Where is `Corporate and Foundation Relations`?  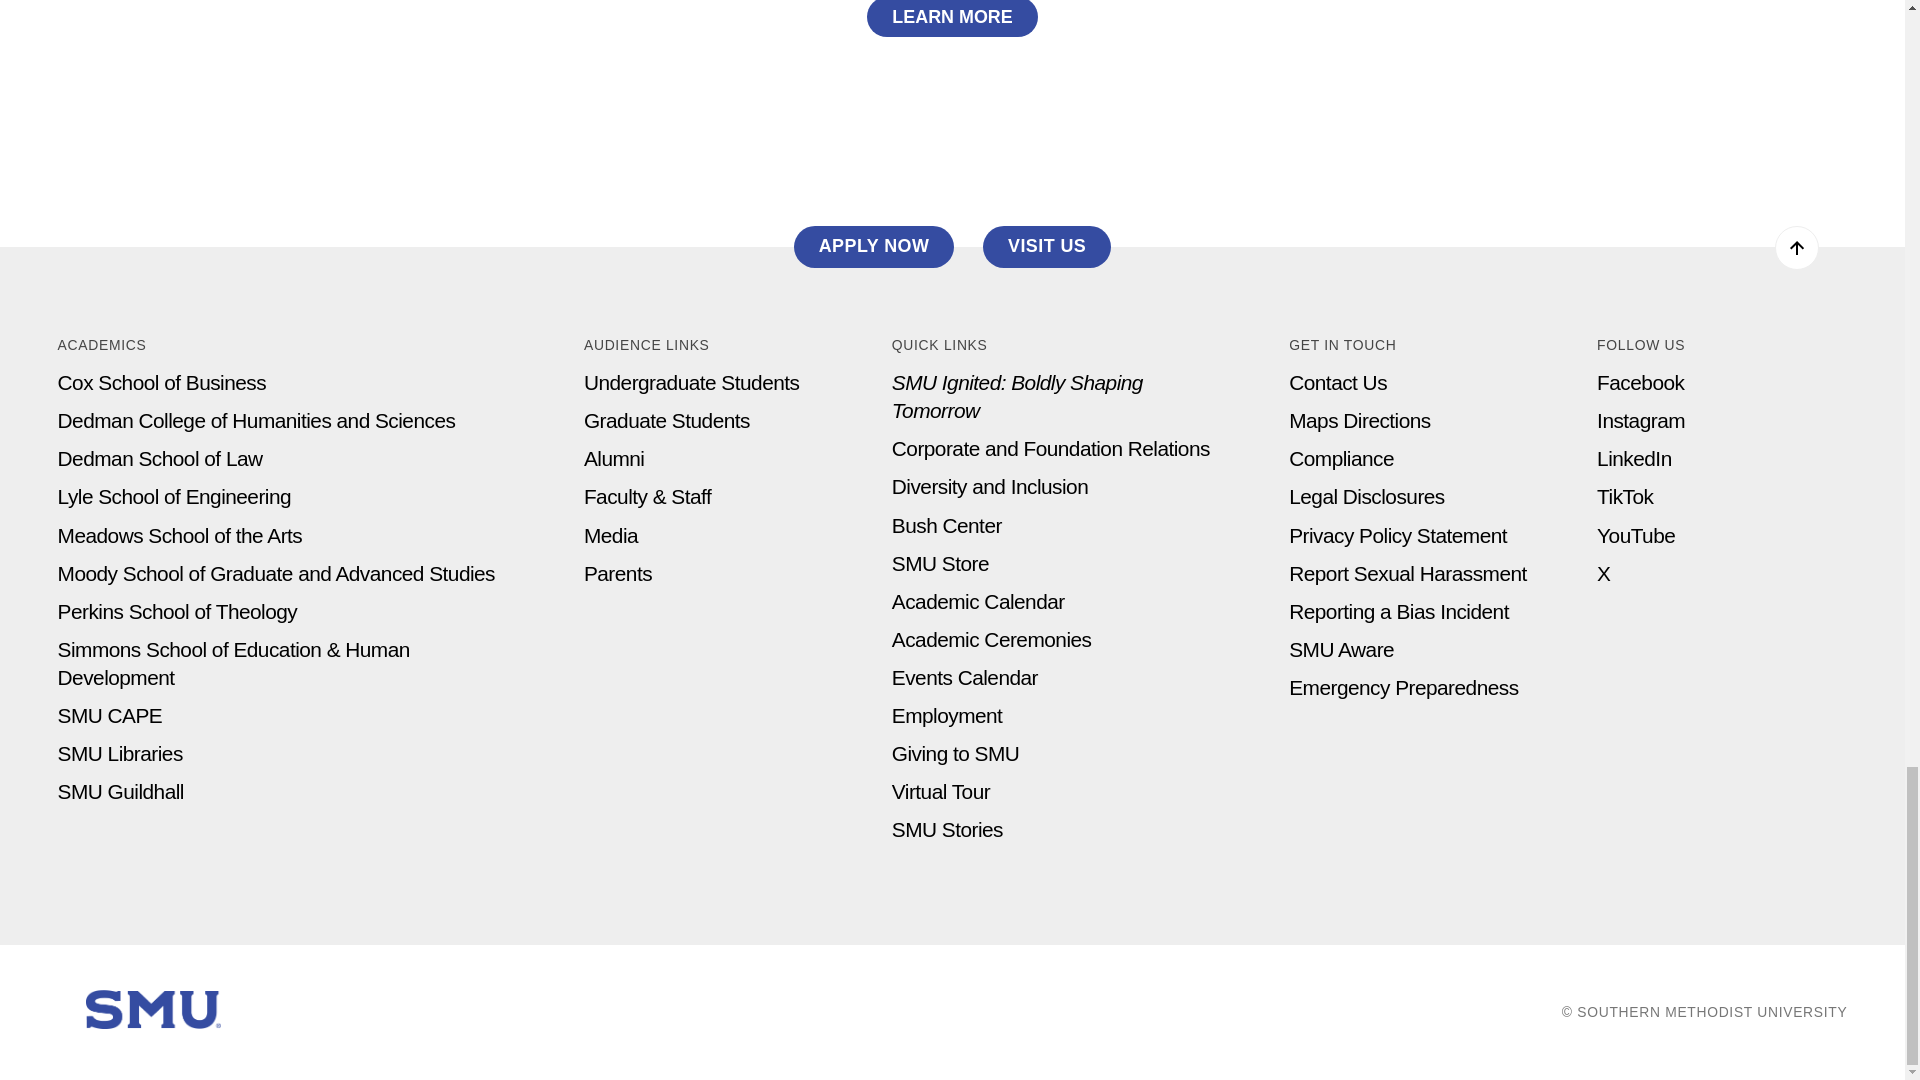
Corporate and Foundation Relations is located at coordinates (1050, 448).